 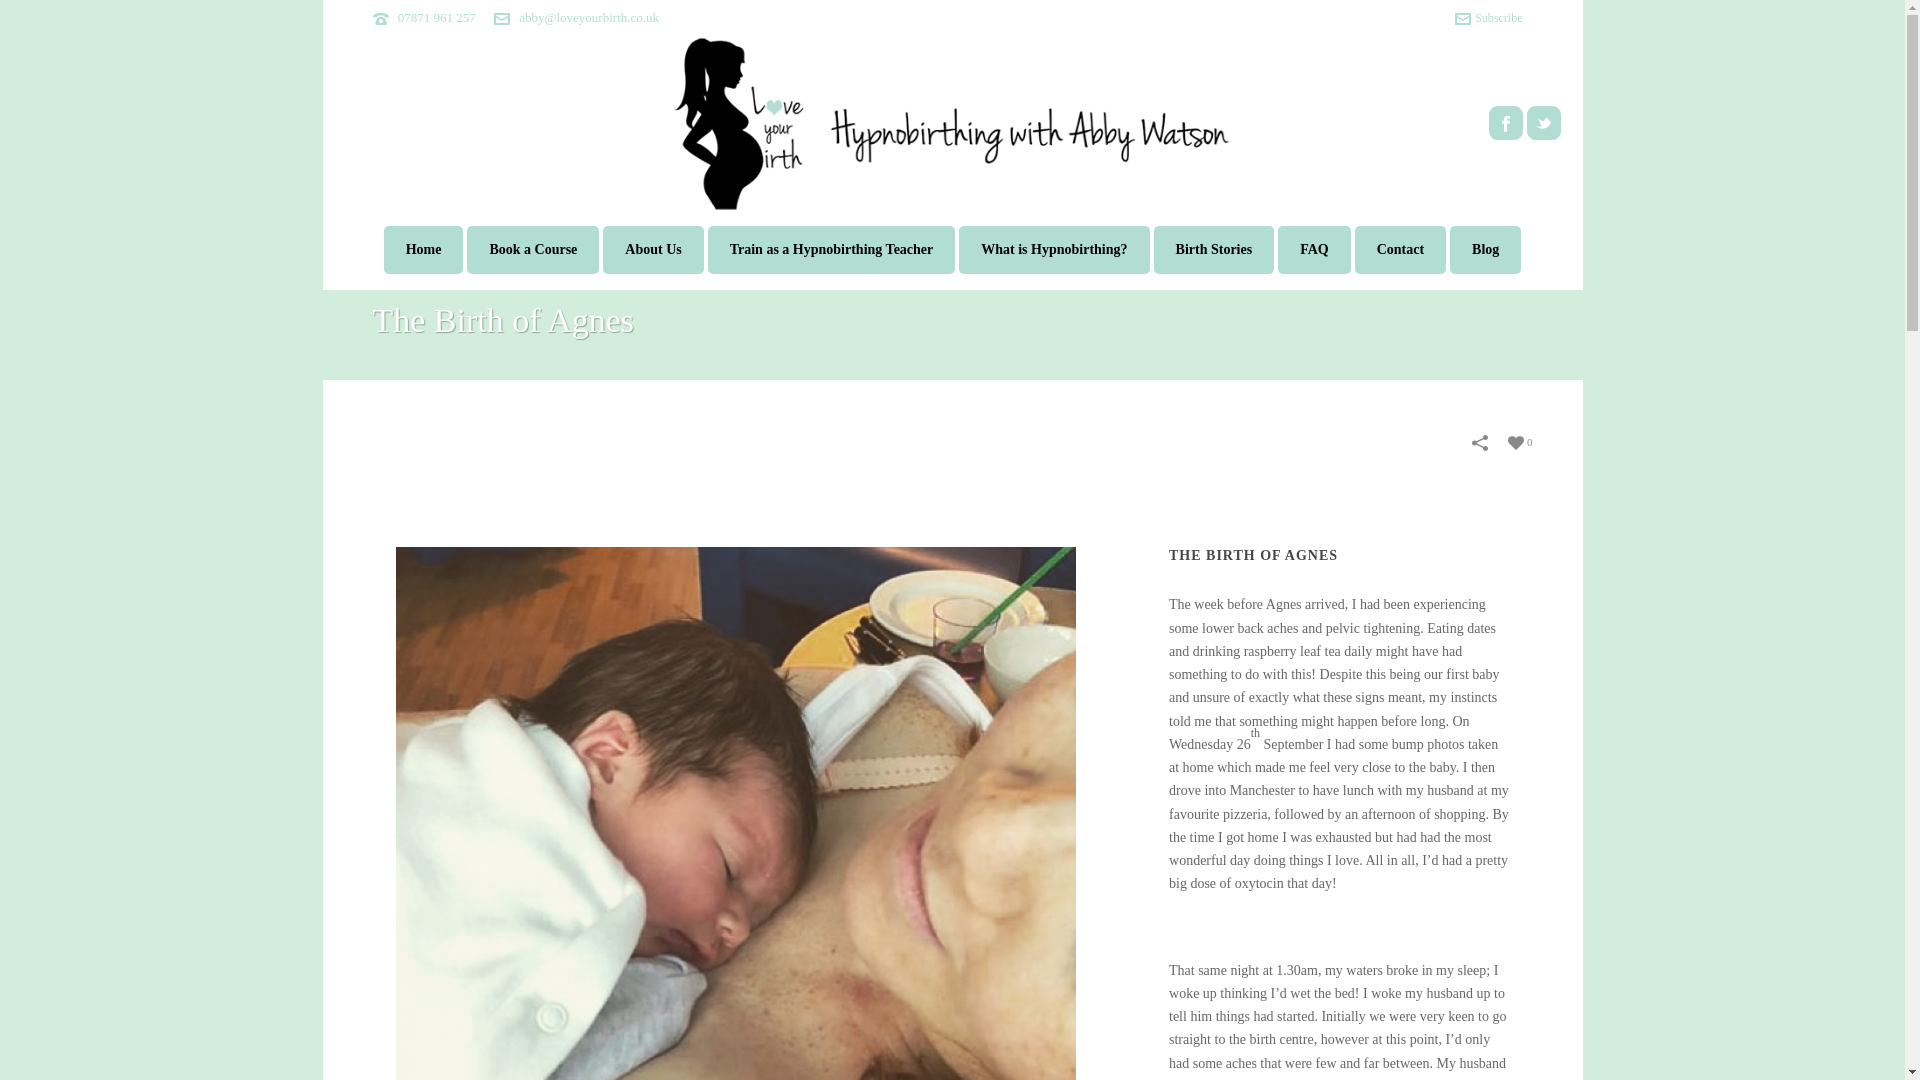 I want to click on Contact, so click(x=1400, y=250).